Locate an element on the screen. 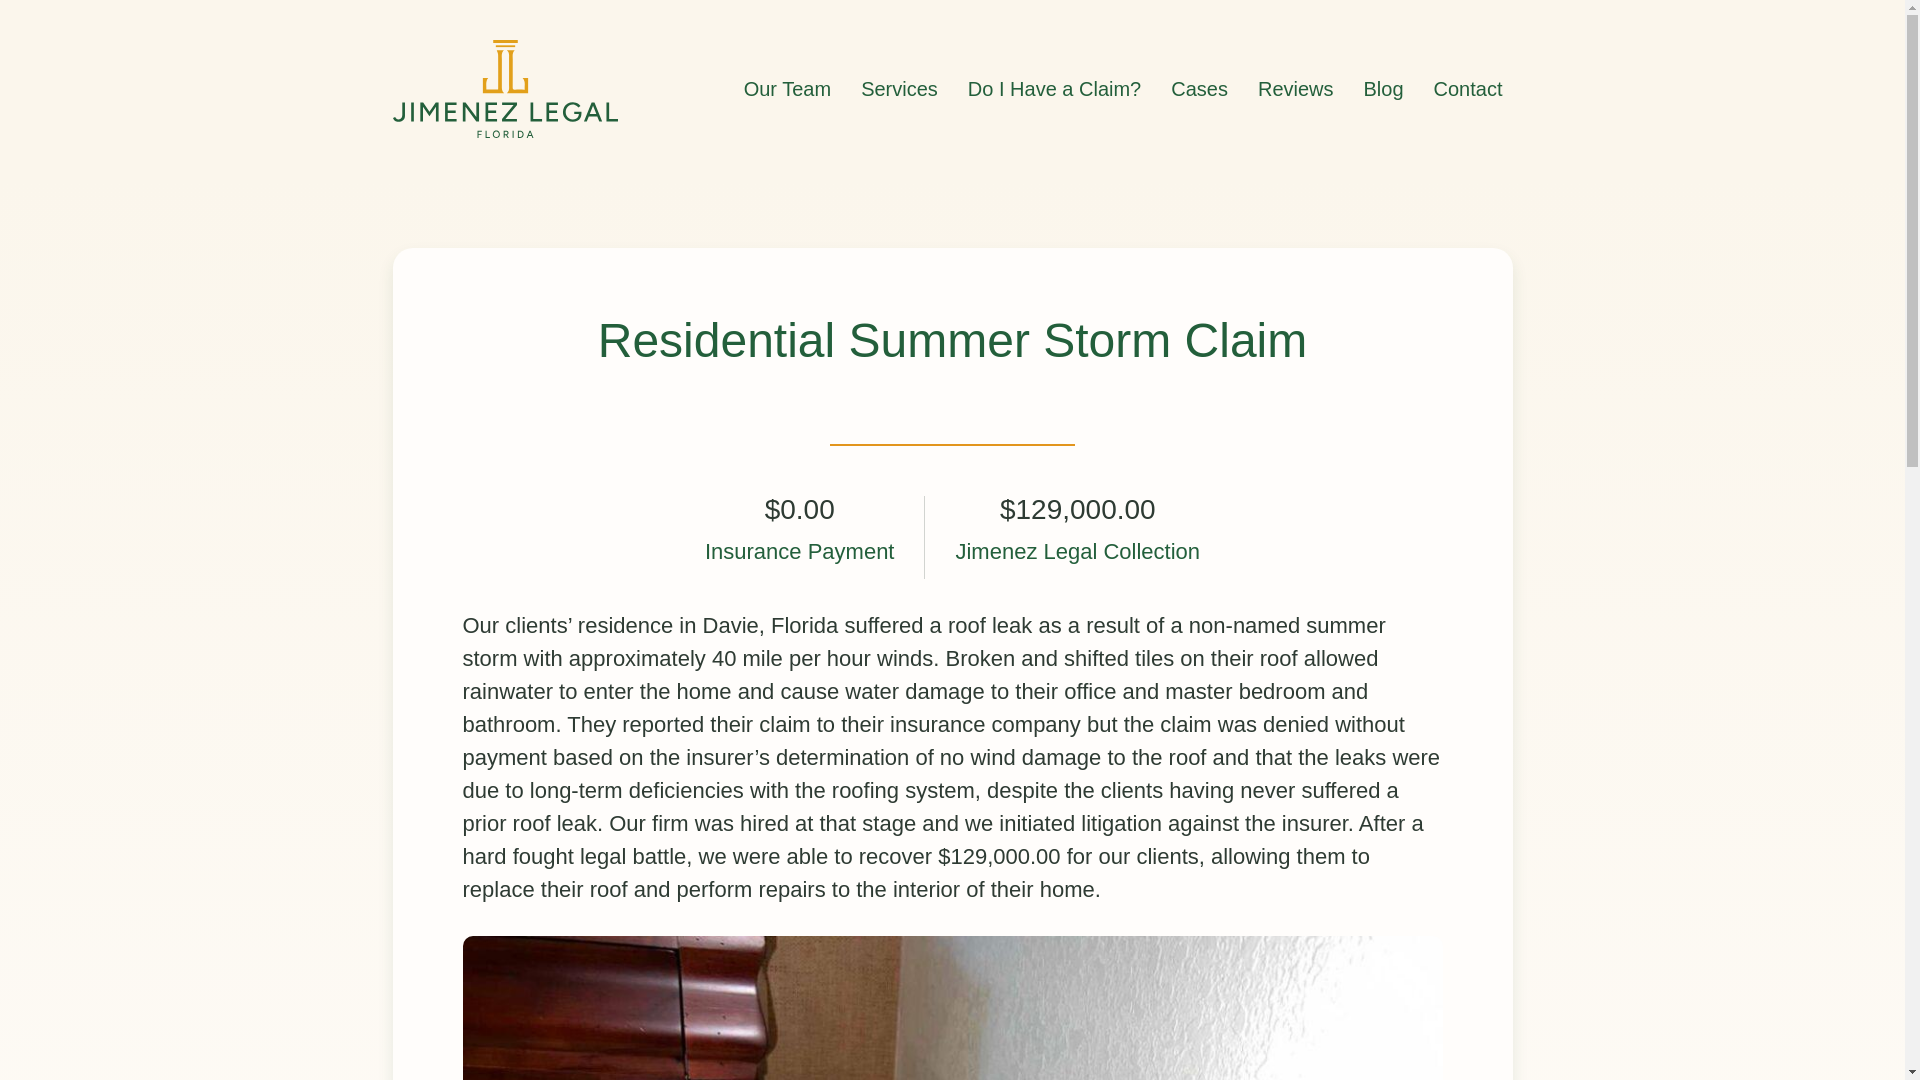 The width and height of the screenshot is (1920, 1080). Do I Have a Claim? is located at coordinates (1054, 88).